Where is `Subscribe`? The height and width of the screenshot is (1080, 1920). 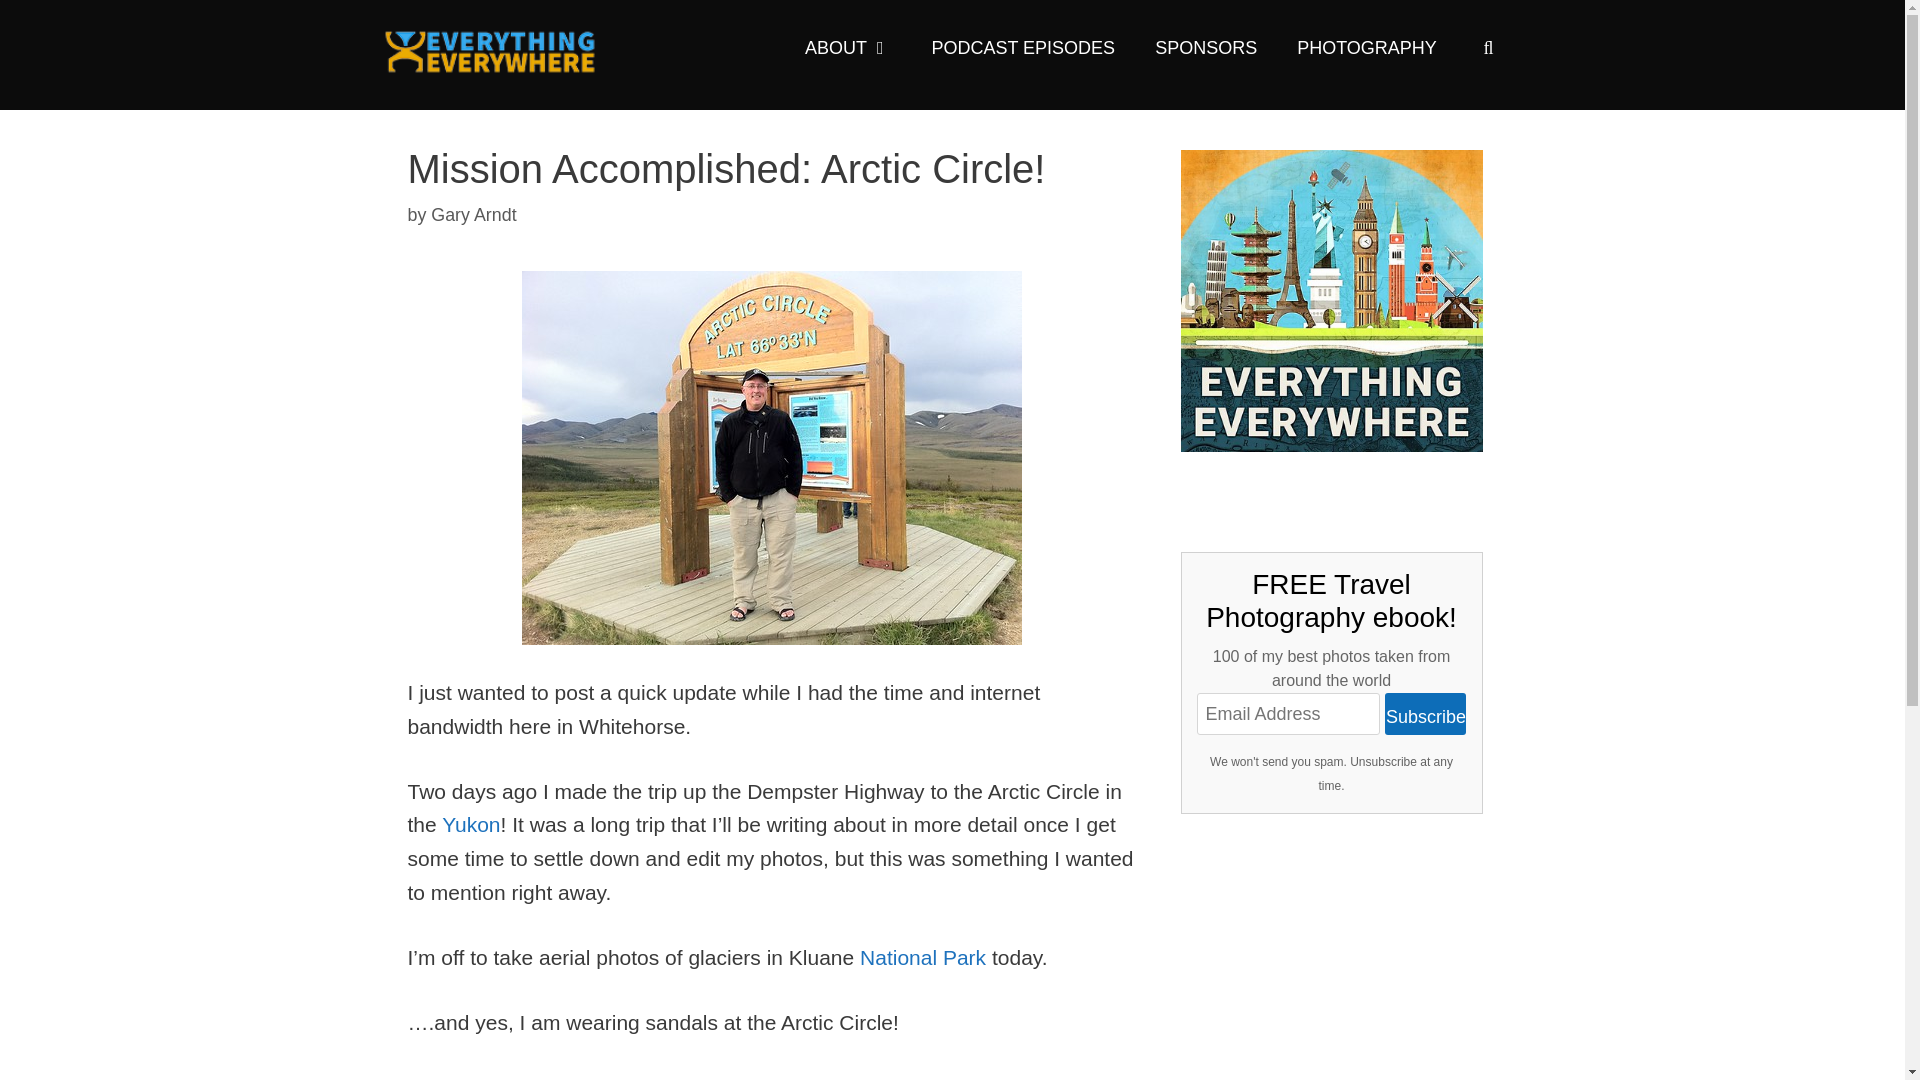 Subscribe is located at coordinates (1425, 714).